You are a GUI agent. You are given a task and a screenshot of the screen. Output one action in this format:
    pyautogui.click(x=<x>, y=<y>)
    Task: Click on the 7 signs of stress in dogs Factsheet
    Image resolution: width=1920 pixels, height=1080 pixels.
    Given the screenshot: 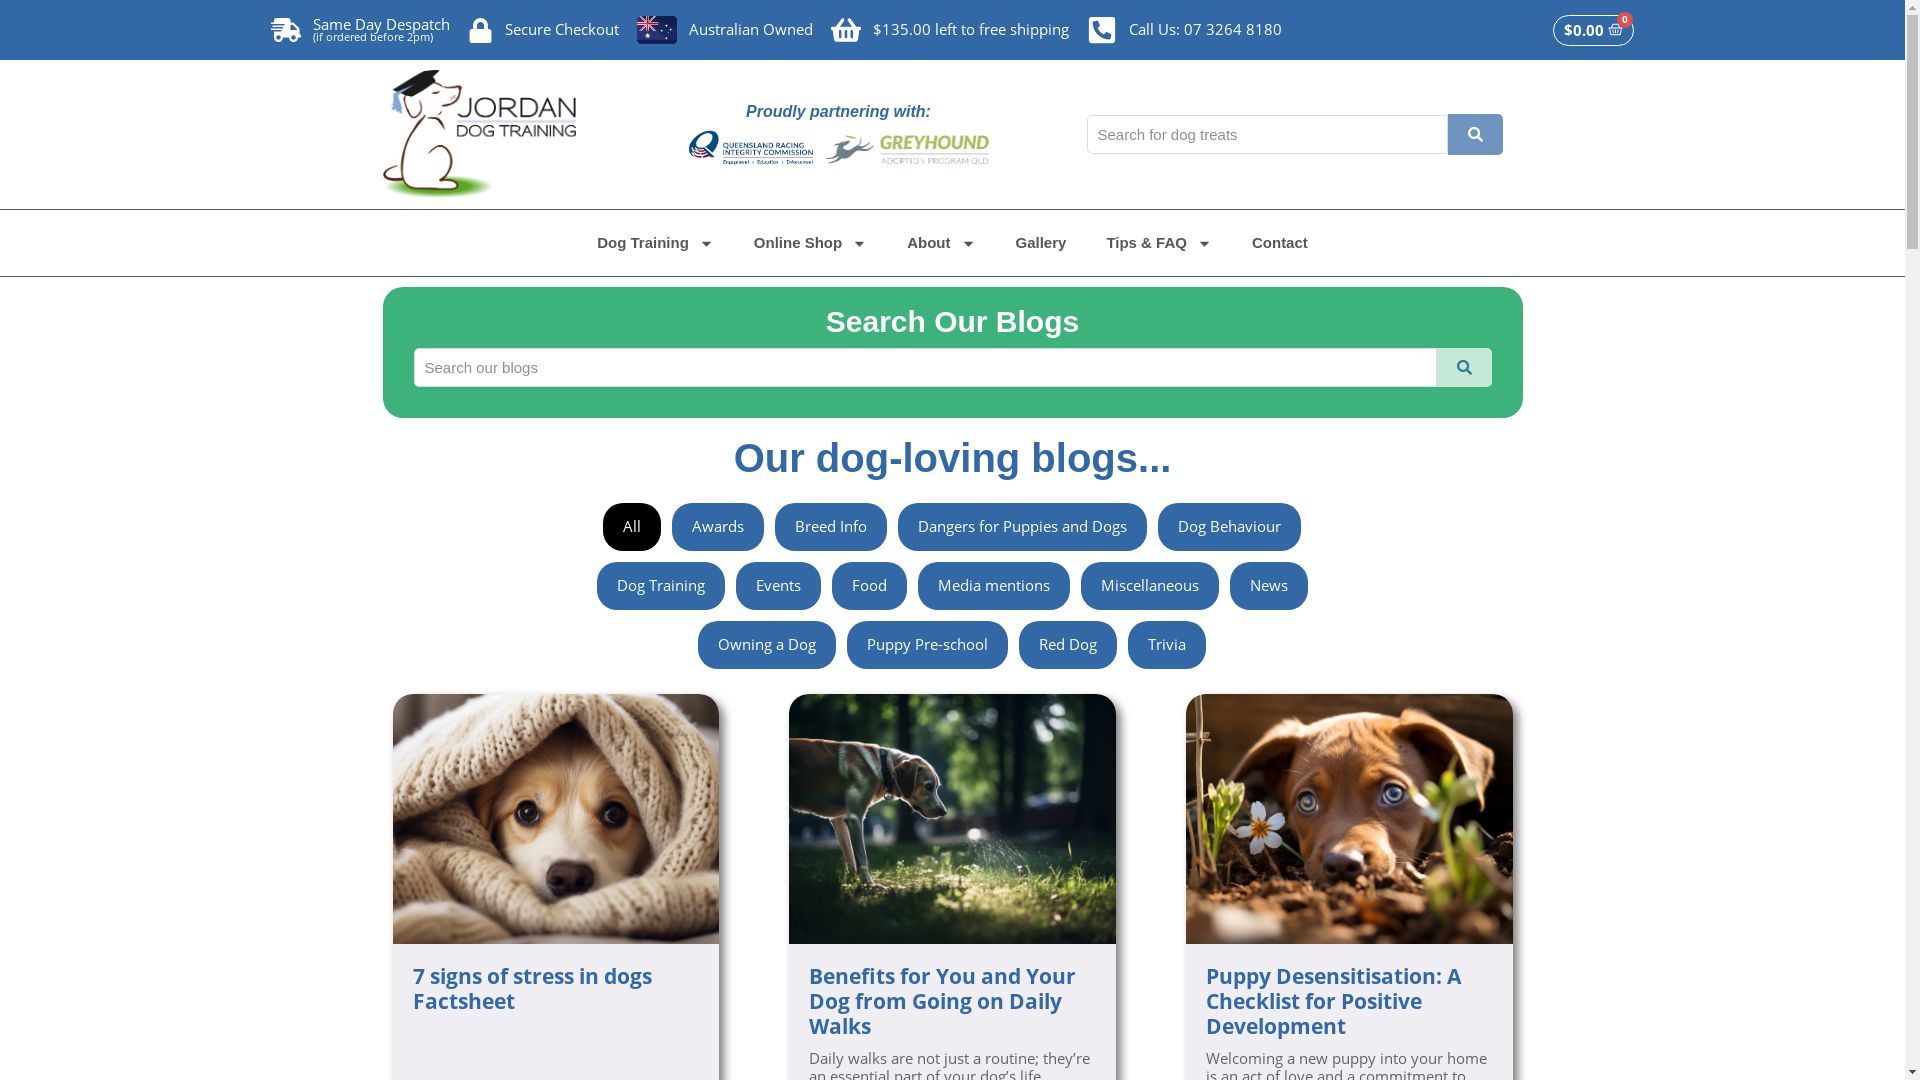 What is the action you would take?
    pyautogui.click(x=556, y=989)
    